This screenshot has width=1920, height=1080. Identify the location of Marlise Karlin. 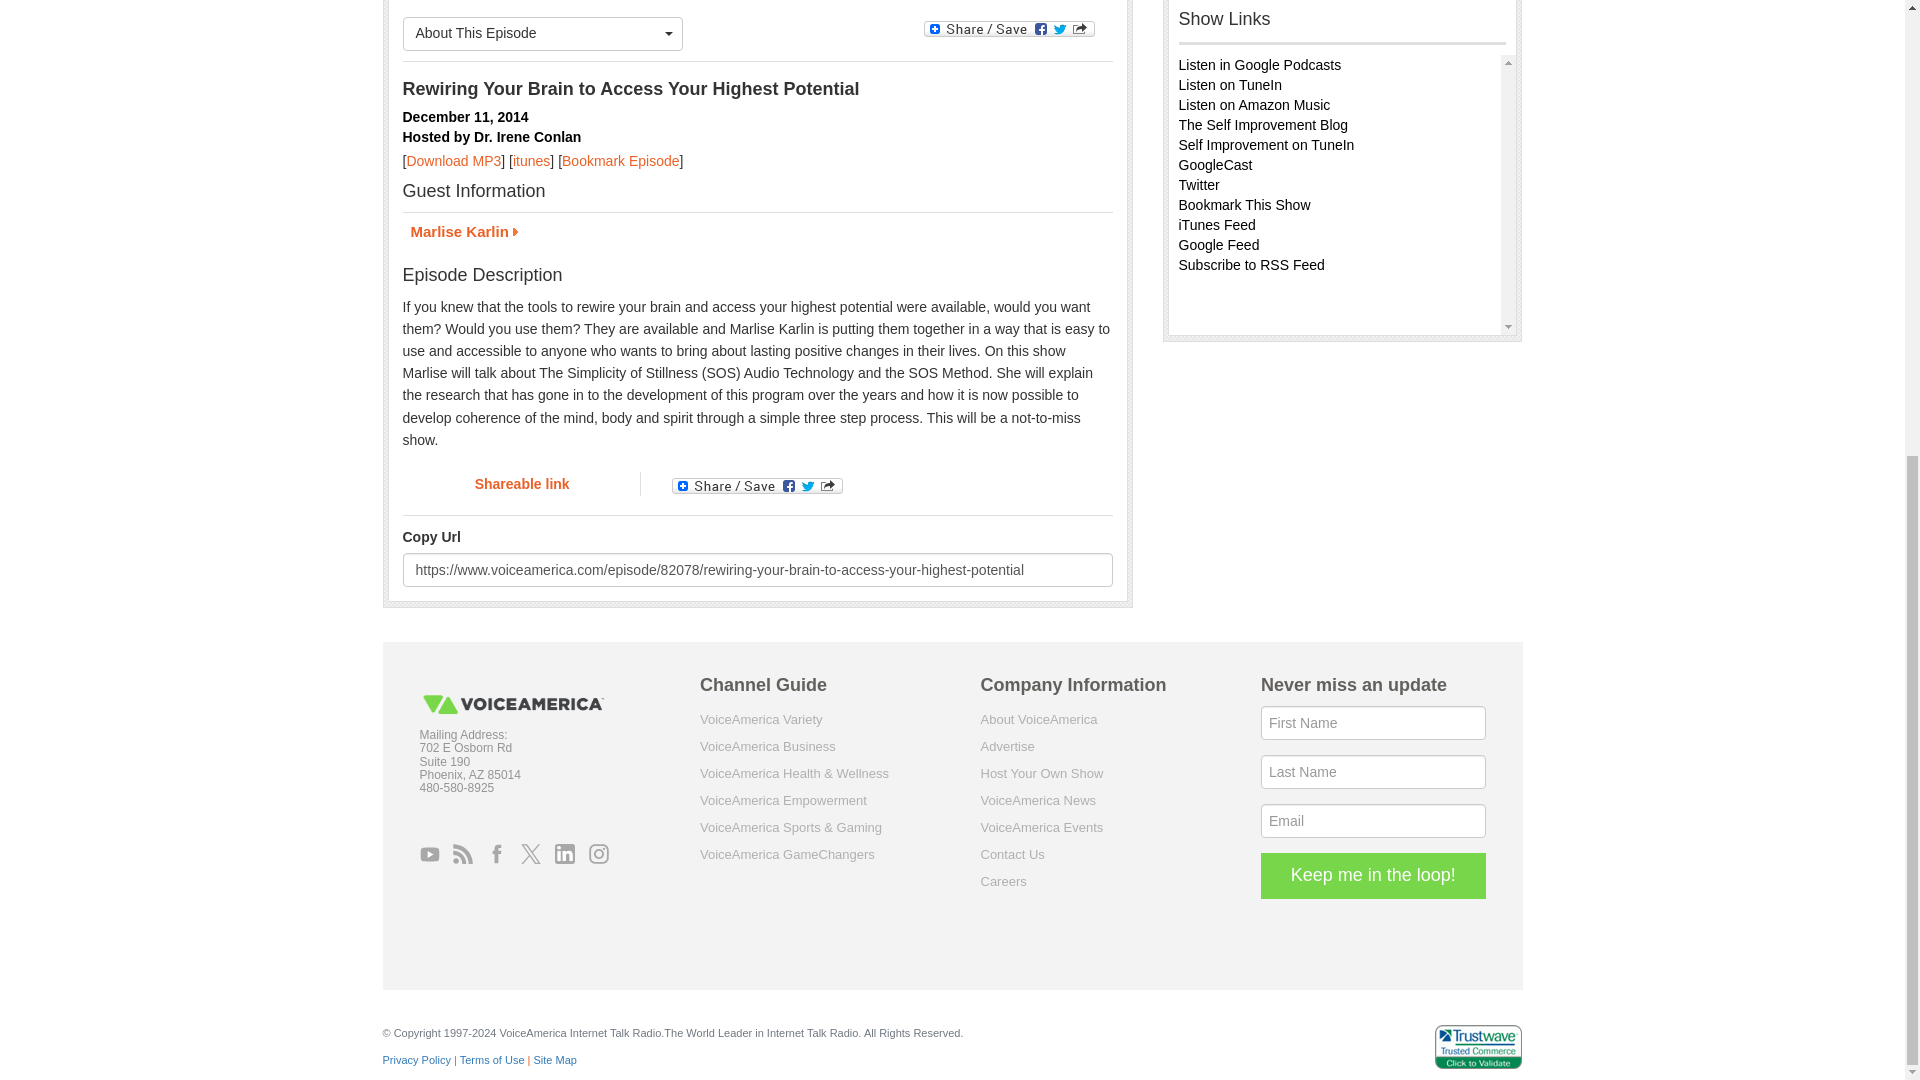
(756, 233).